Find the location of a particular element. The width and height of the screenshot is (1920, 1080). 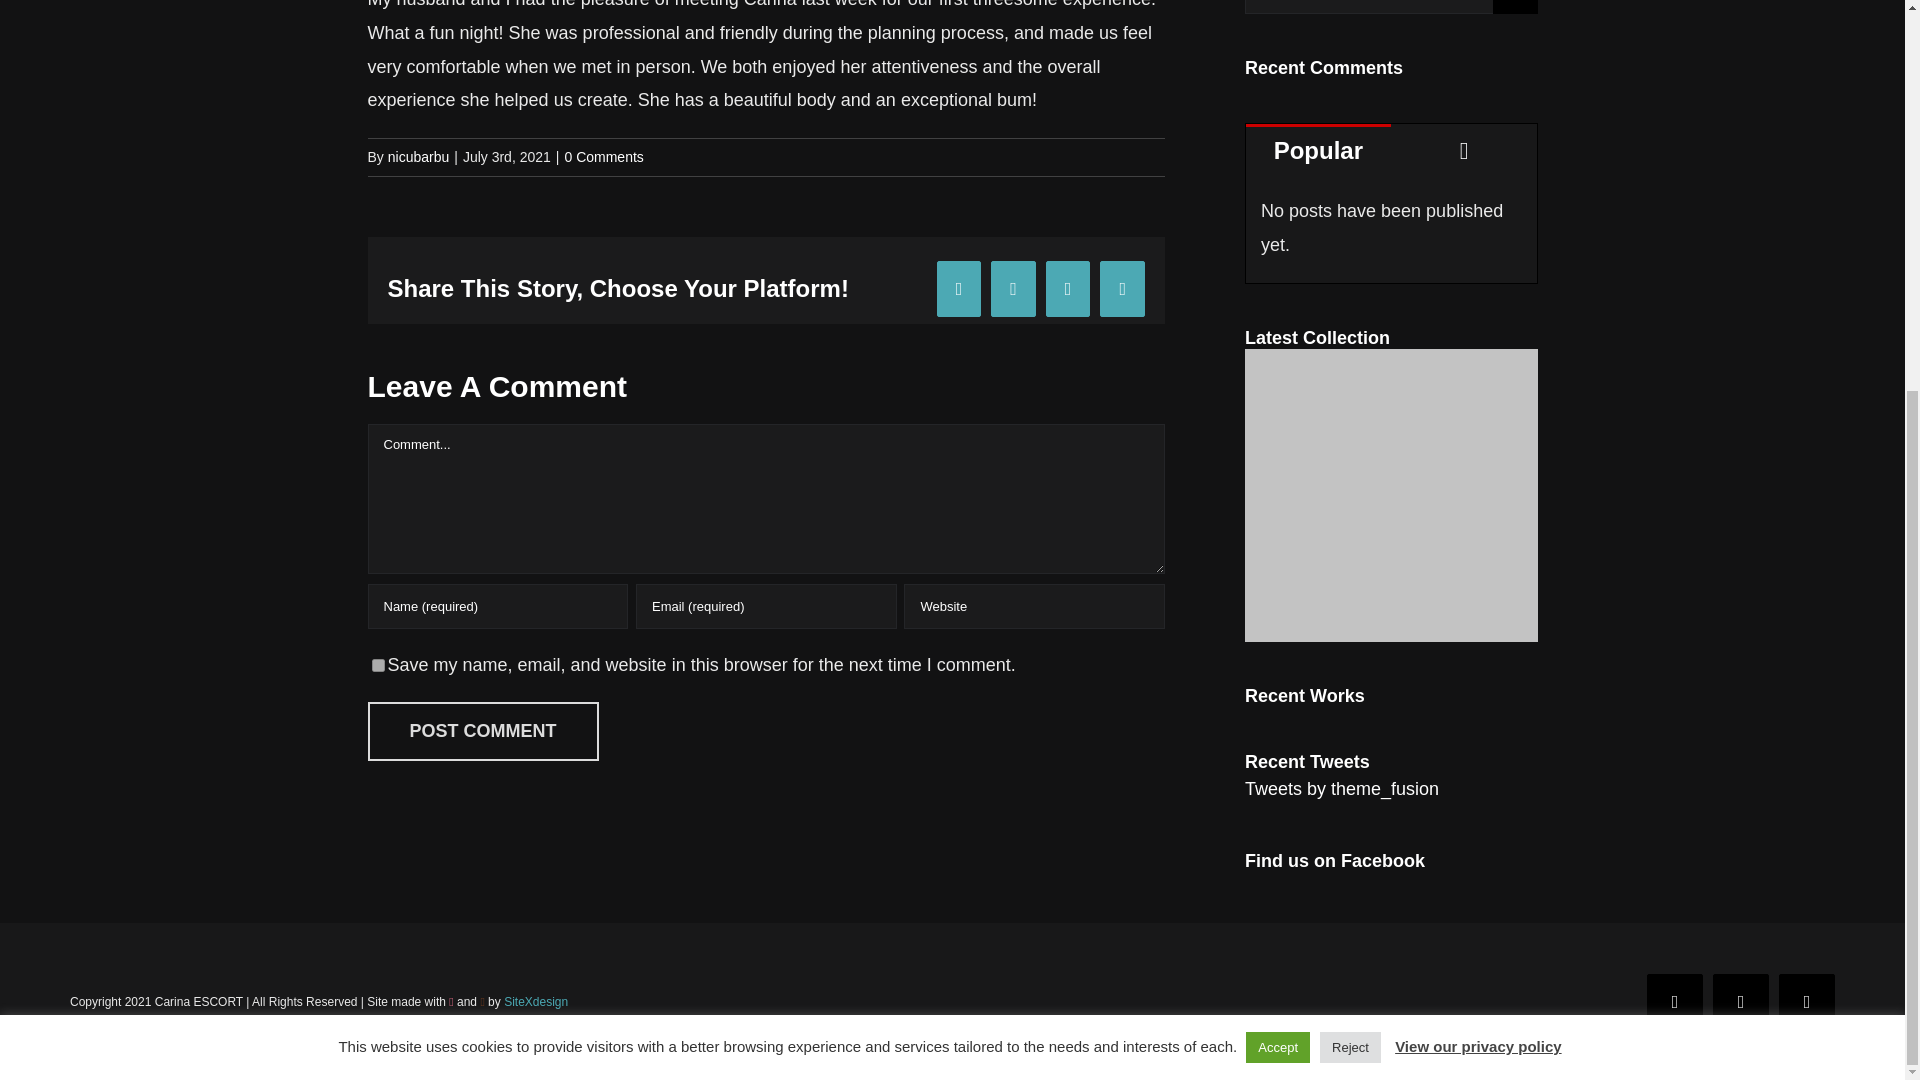

Posts by nicubarbu is located at coordinates (418, 157).